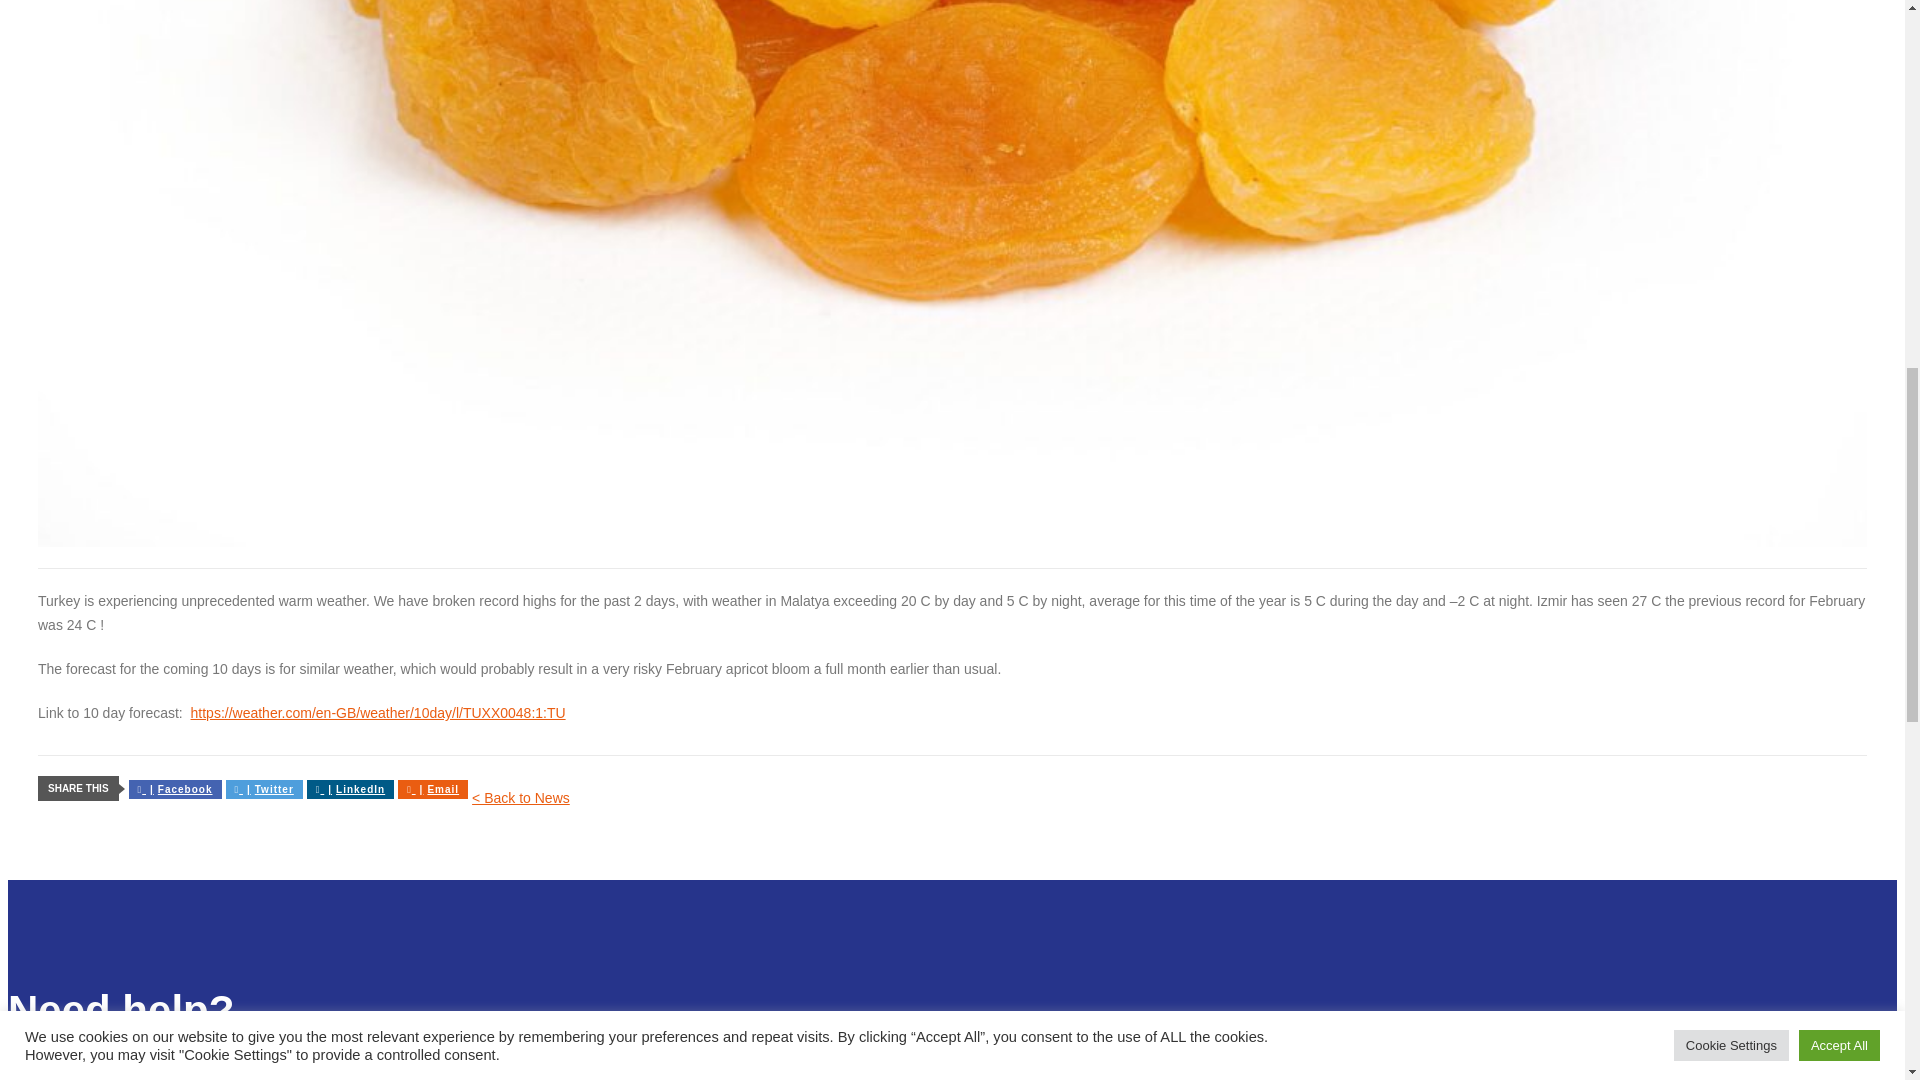  I want to click on Share on Twitter, so click(264, 789).